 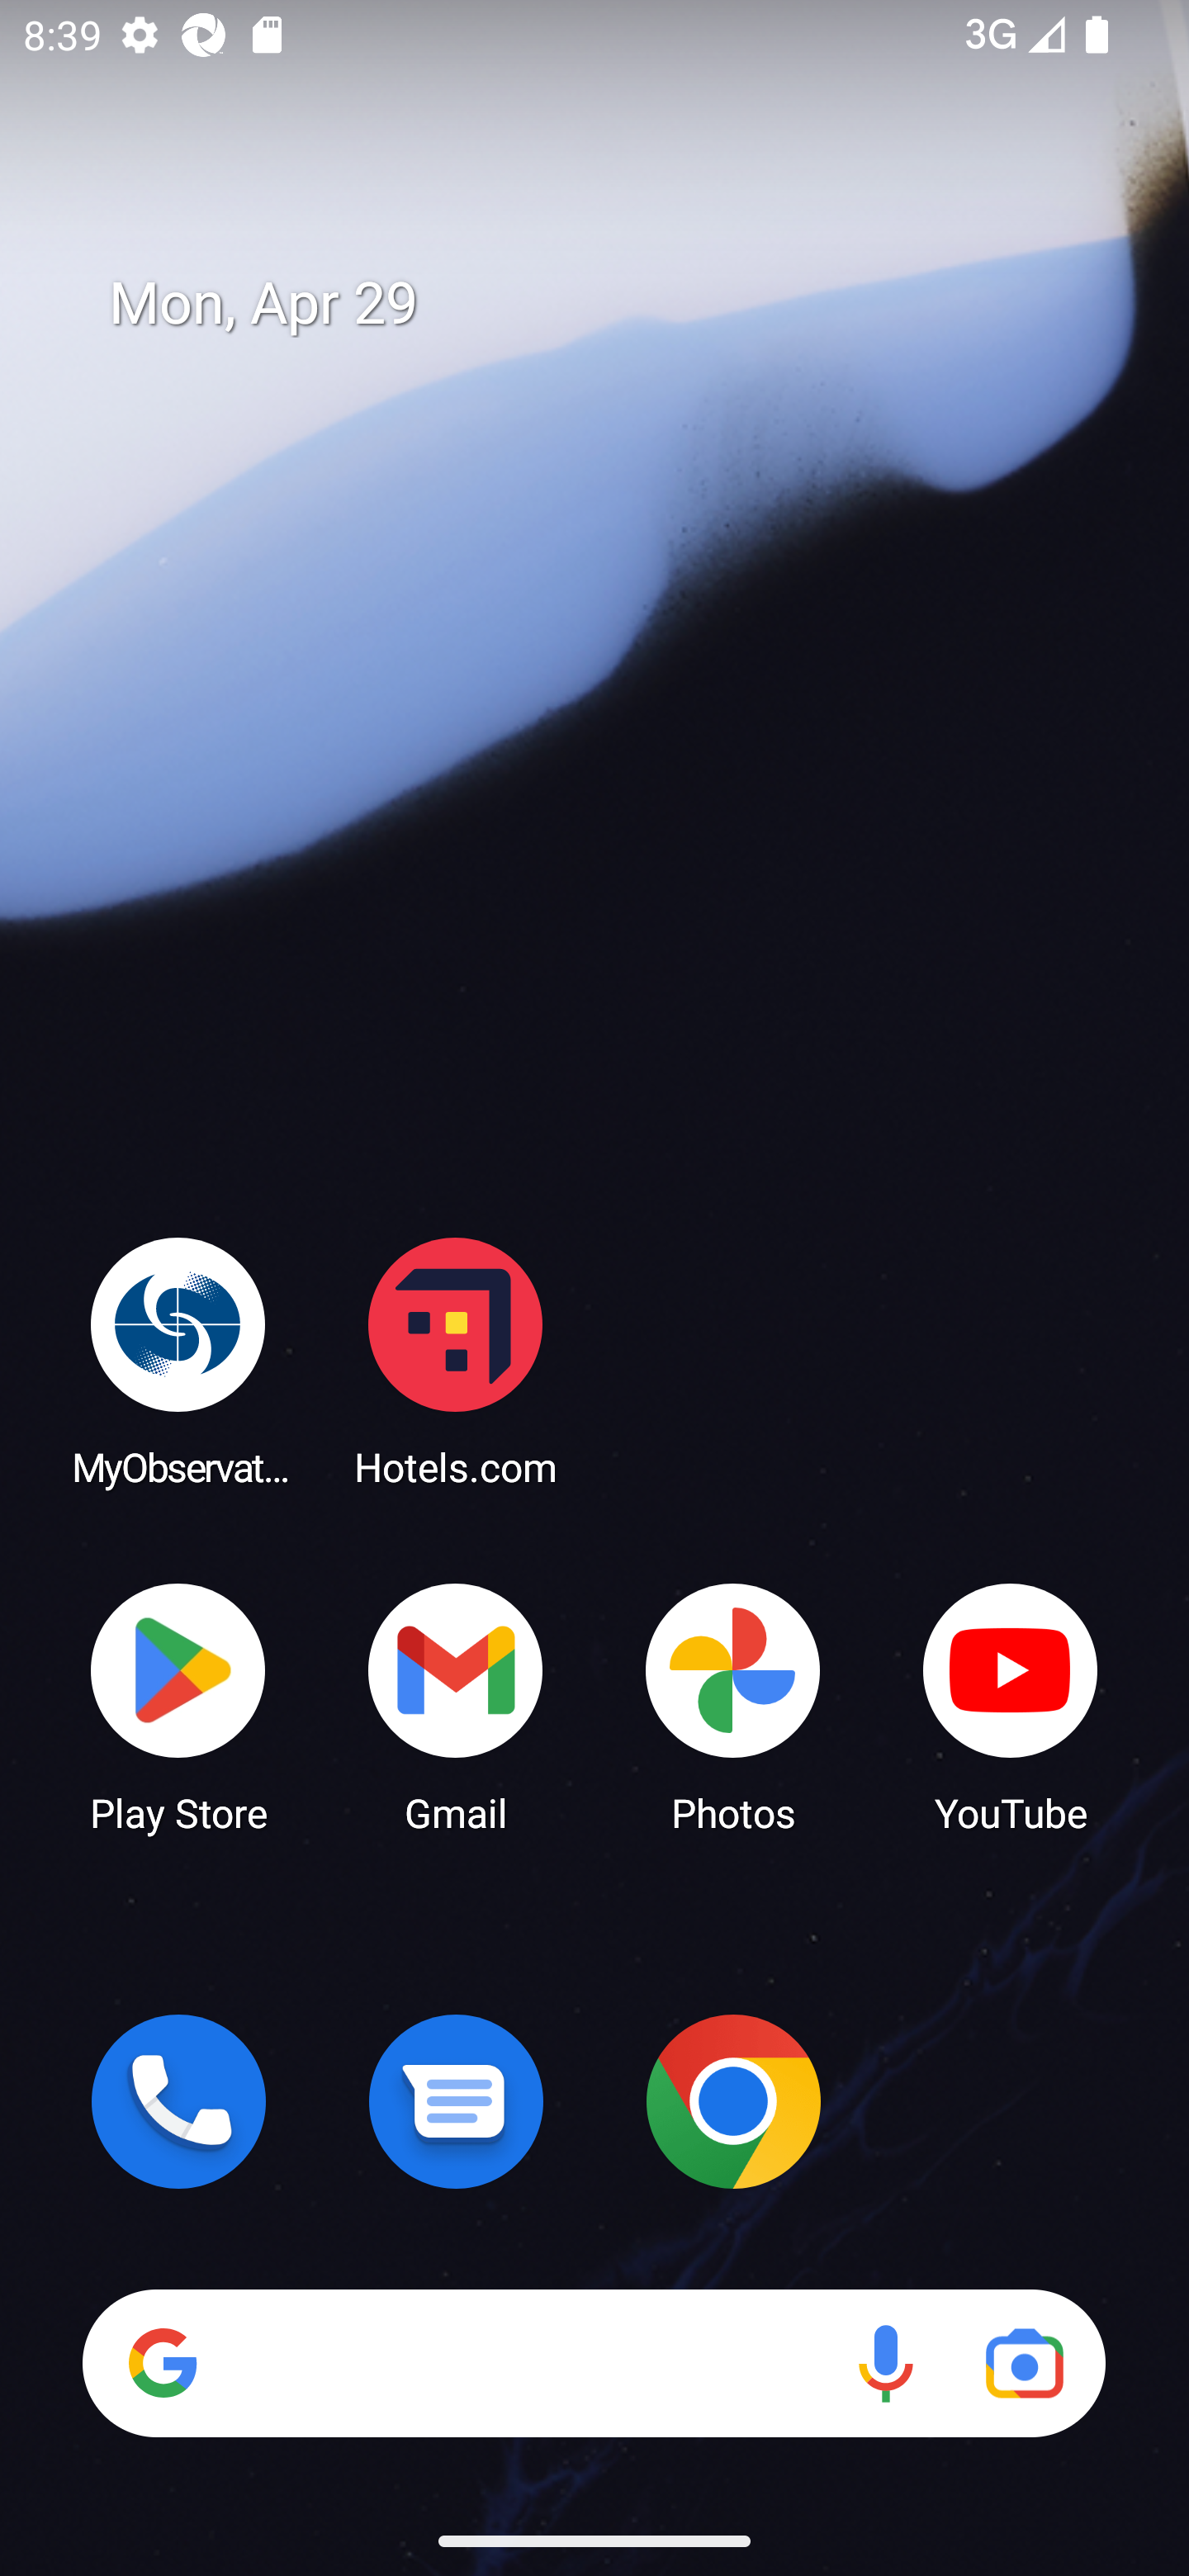 What do you see at coordinates (456, 2101) in the screenshot?
I see `Messages` at bounding box center [456, 2101].